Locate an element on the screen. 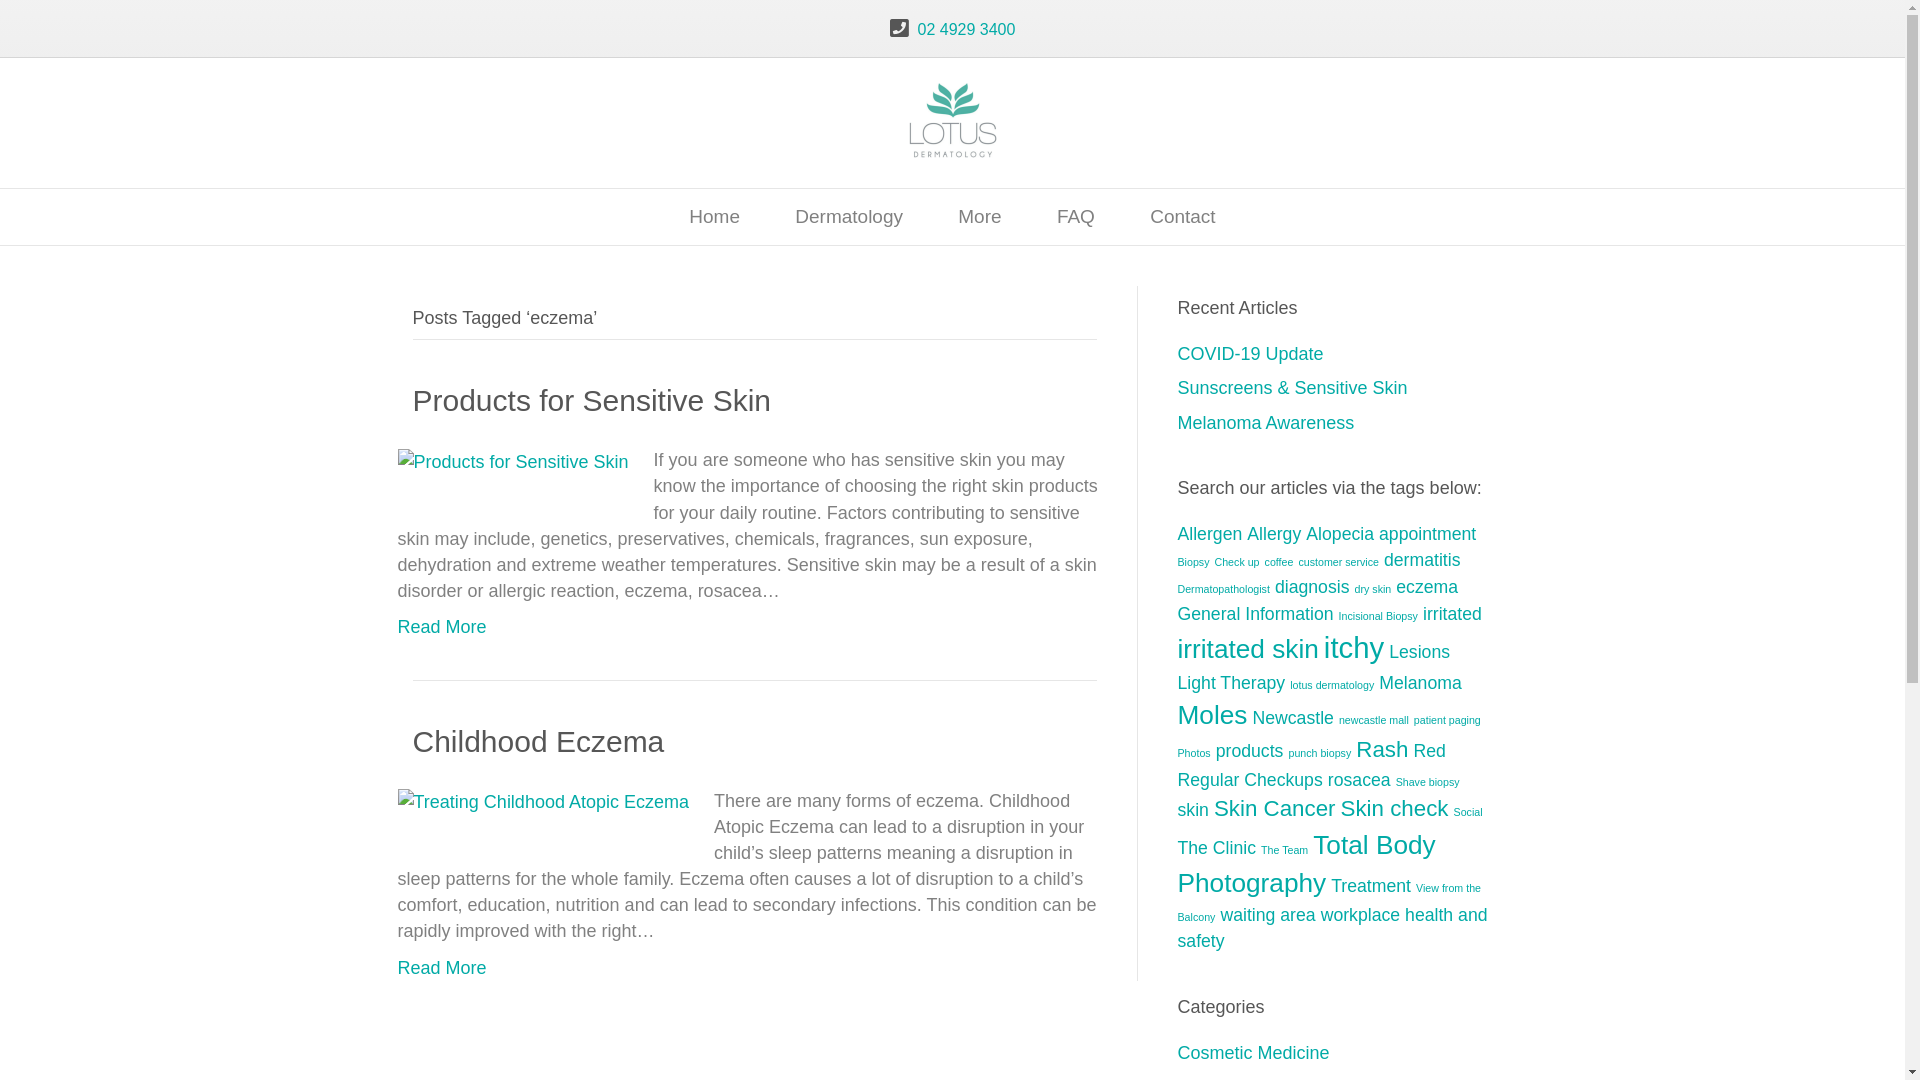 This screenshot has height=1080, width=1920. Light Therapy is located at coordinates (1232, 683).